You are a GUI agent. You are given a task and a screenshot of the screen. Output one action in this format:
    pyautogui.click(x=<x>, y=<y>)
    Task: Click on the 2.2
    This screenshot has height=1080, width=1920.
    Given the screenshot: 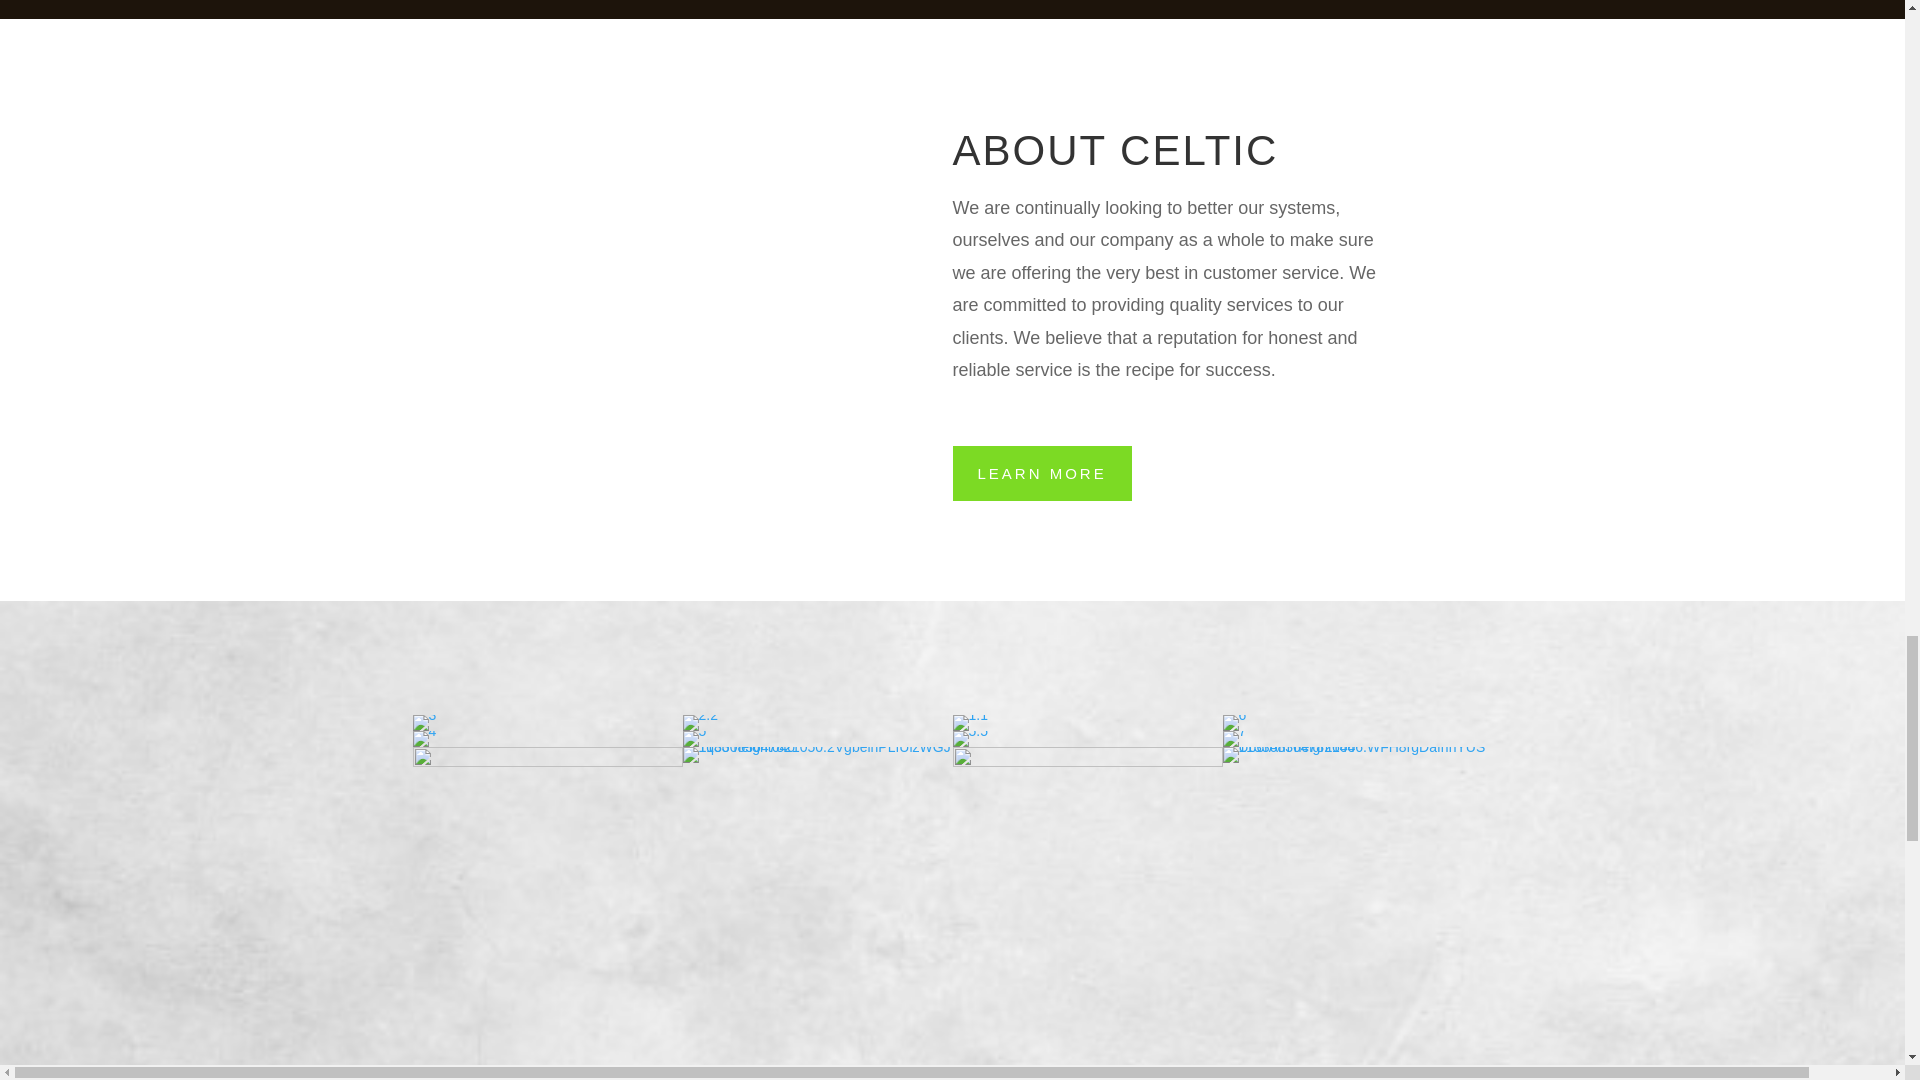 What is the action you would take?
    pyautogui.click(x=698, y=714)
    